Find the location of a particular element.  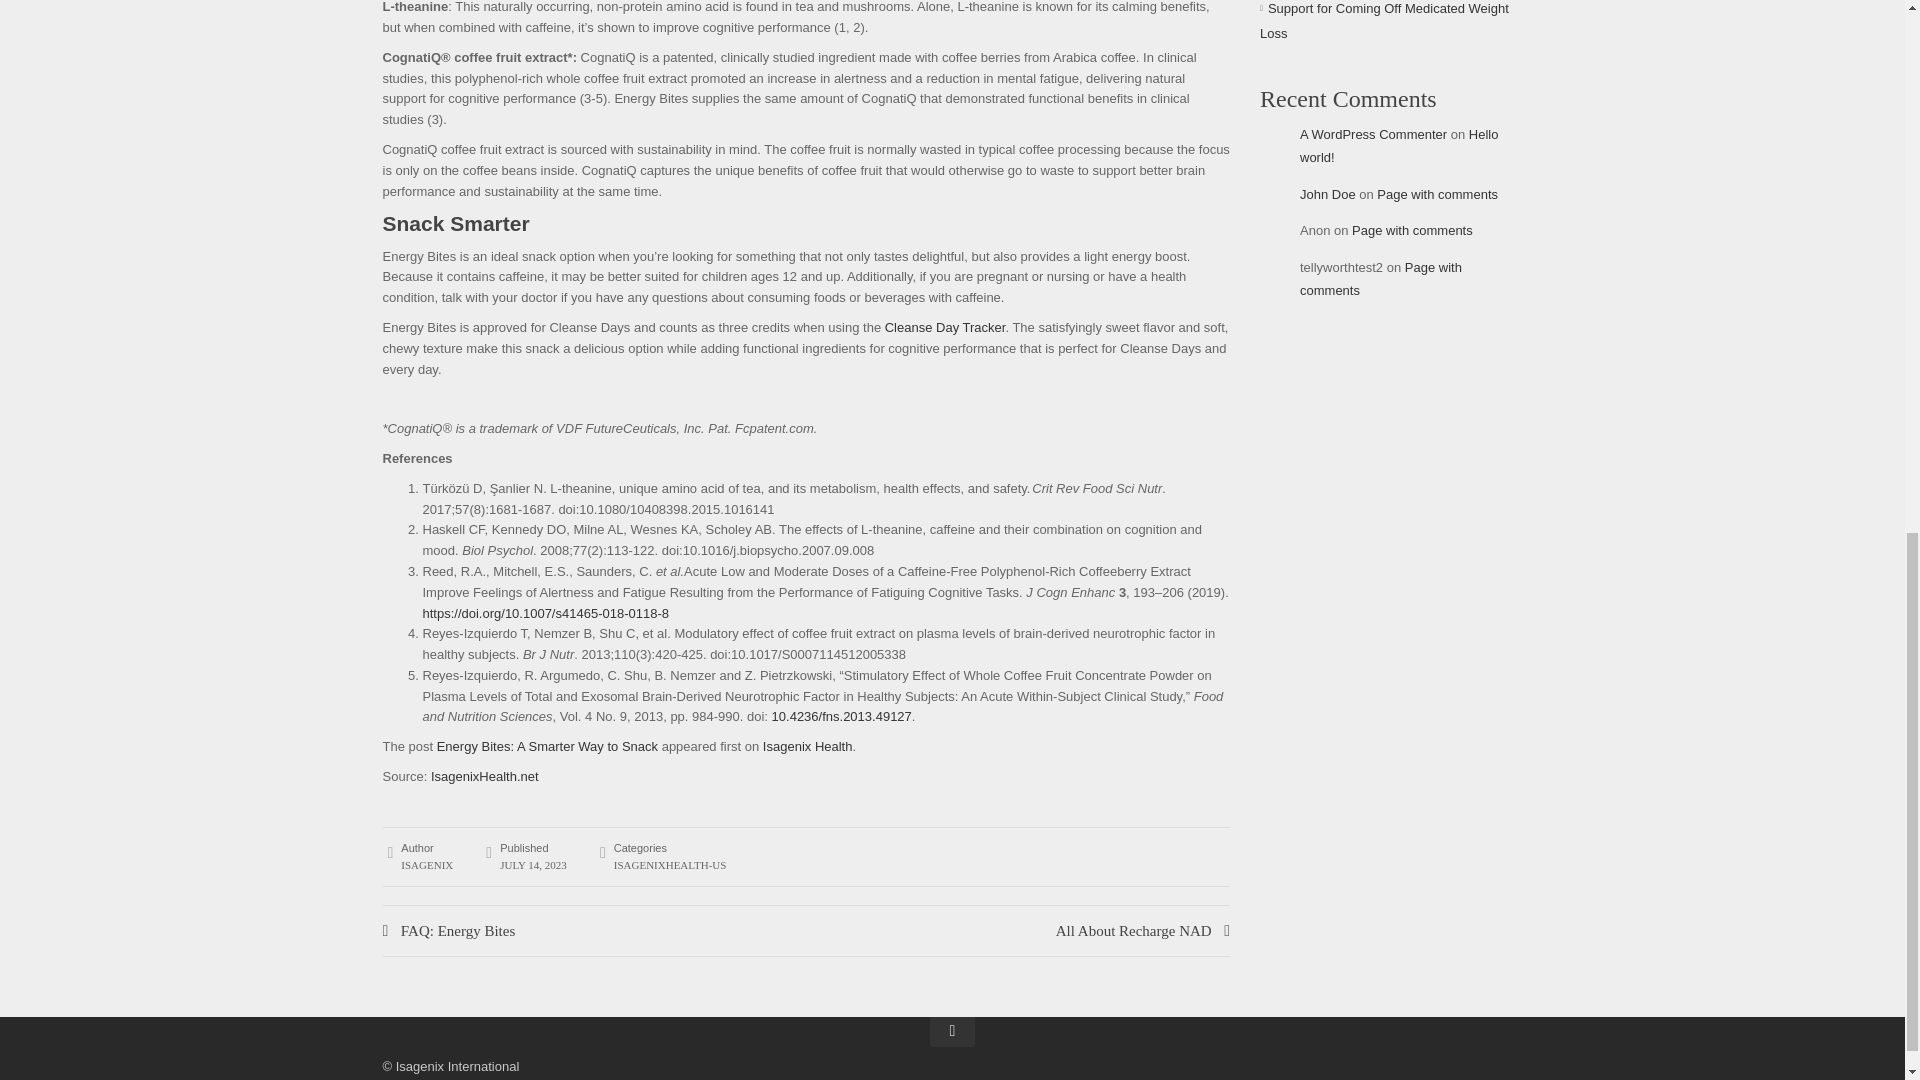

IsagenixHealth.net is located at coordinates (484, 776).